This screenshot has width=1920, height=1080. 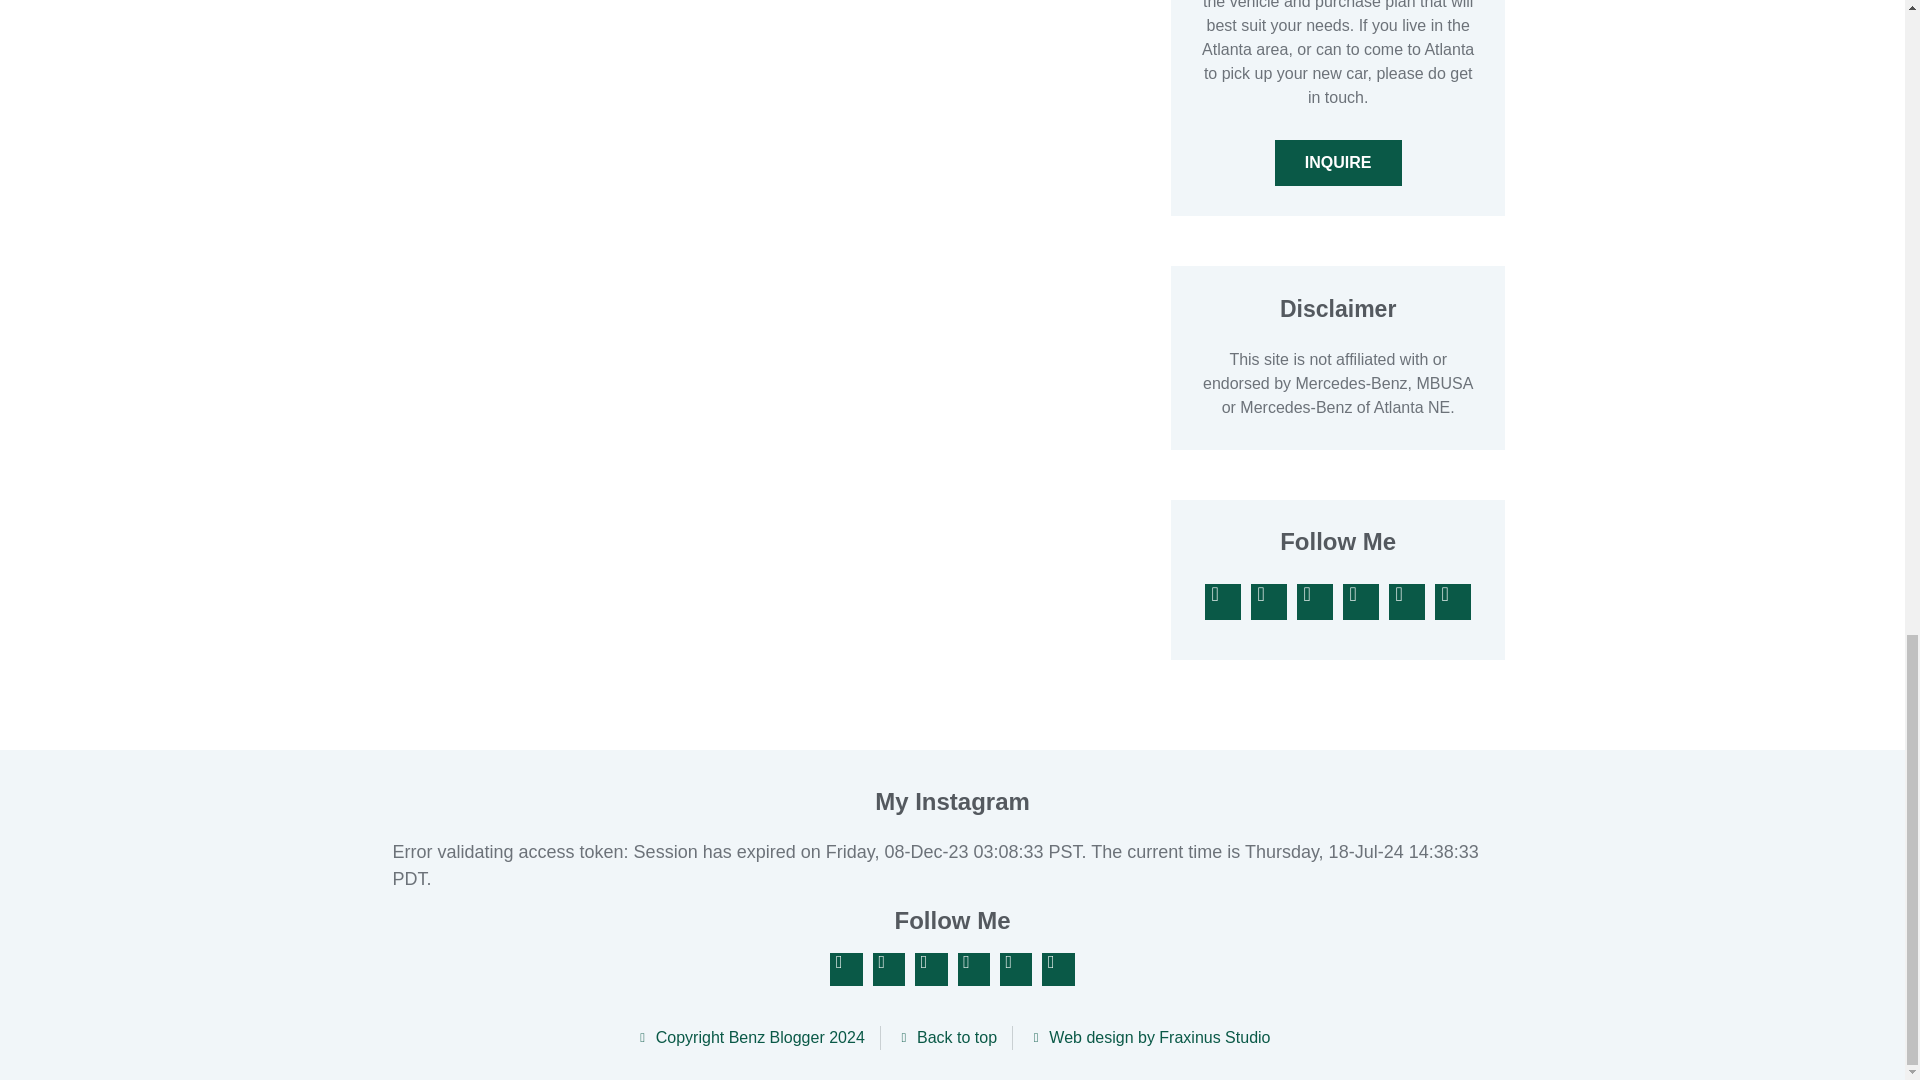 I want to click on Web design by Fraxinus Studio, so click(x=1148, y=1038).